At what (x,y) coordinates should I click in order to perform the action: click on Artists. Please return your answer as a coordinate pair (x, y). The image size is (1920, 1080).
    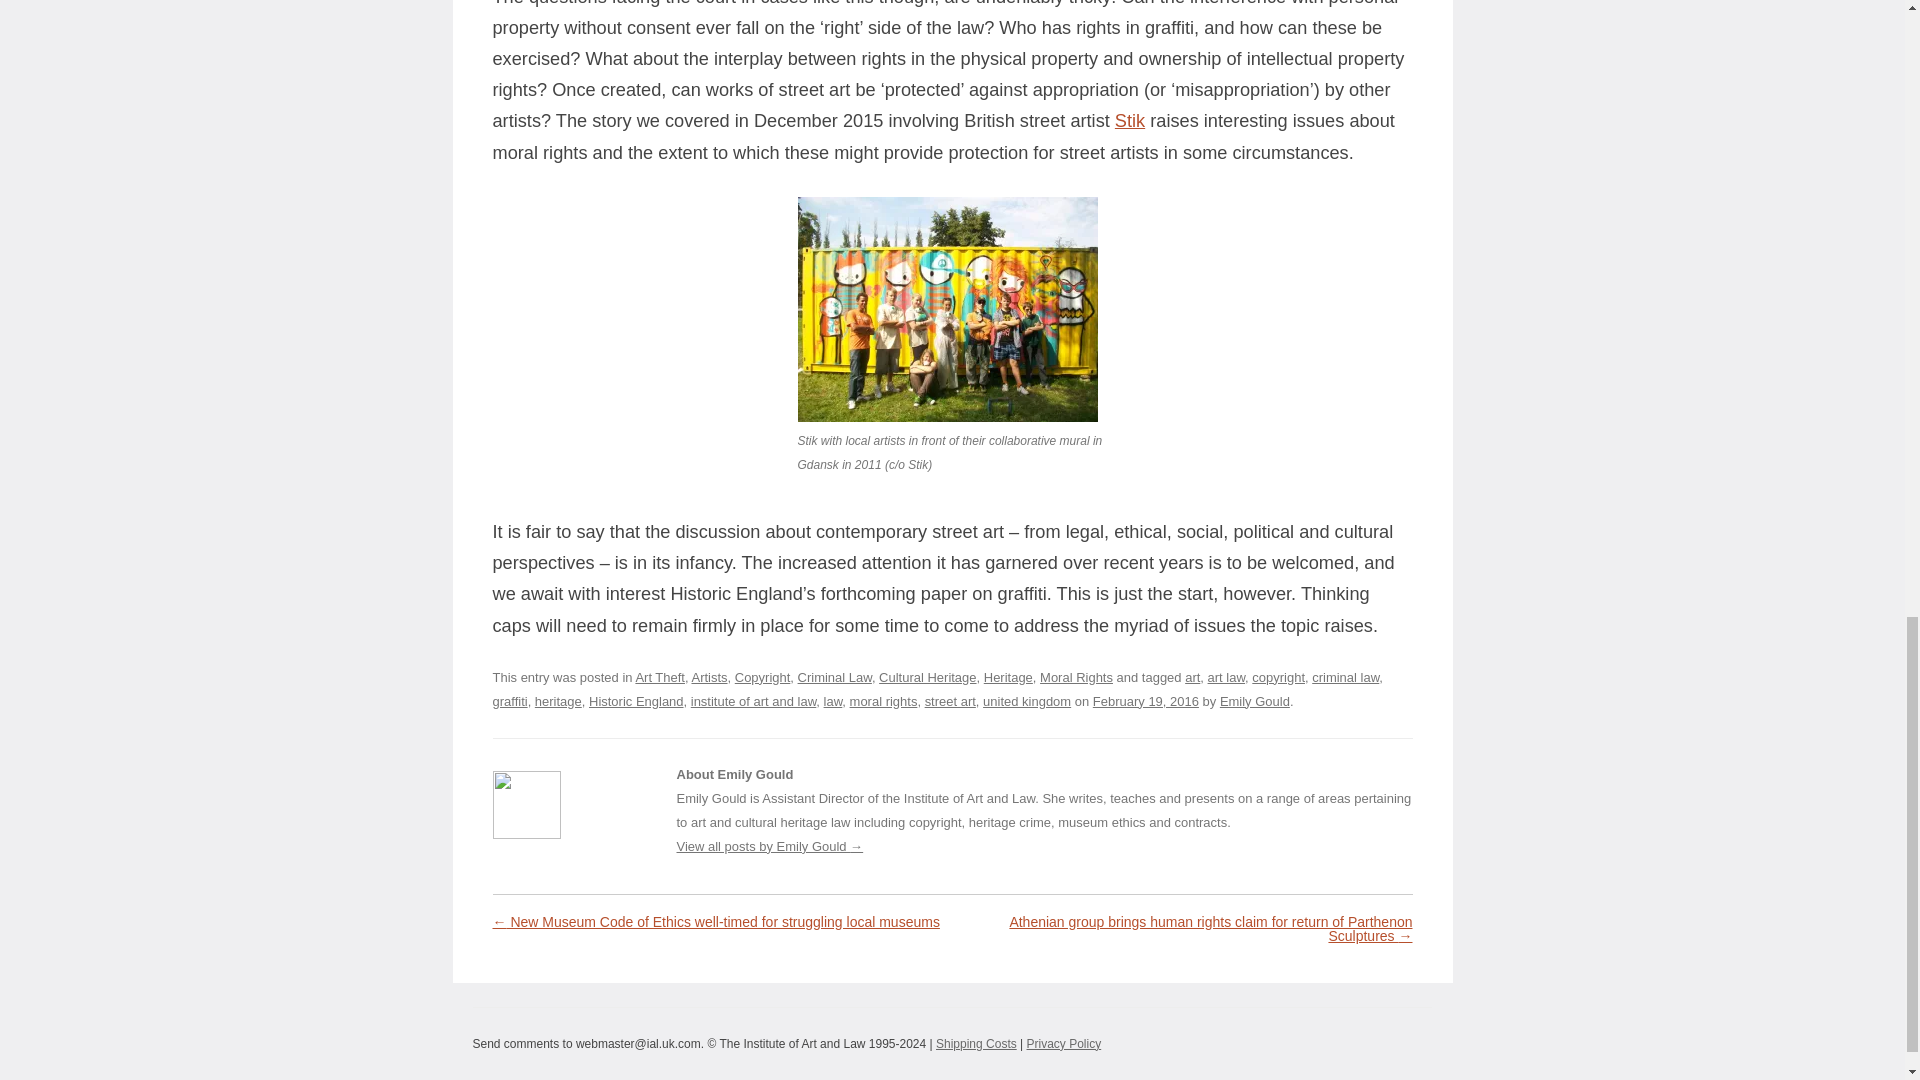
    Looking at the image, I should click on (709, 676).